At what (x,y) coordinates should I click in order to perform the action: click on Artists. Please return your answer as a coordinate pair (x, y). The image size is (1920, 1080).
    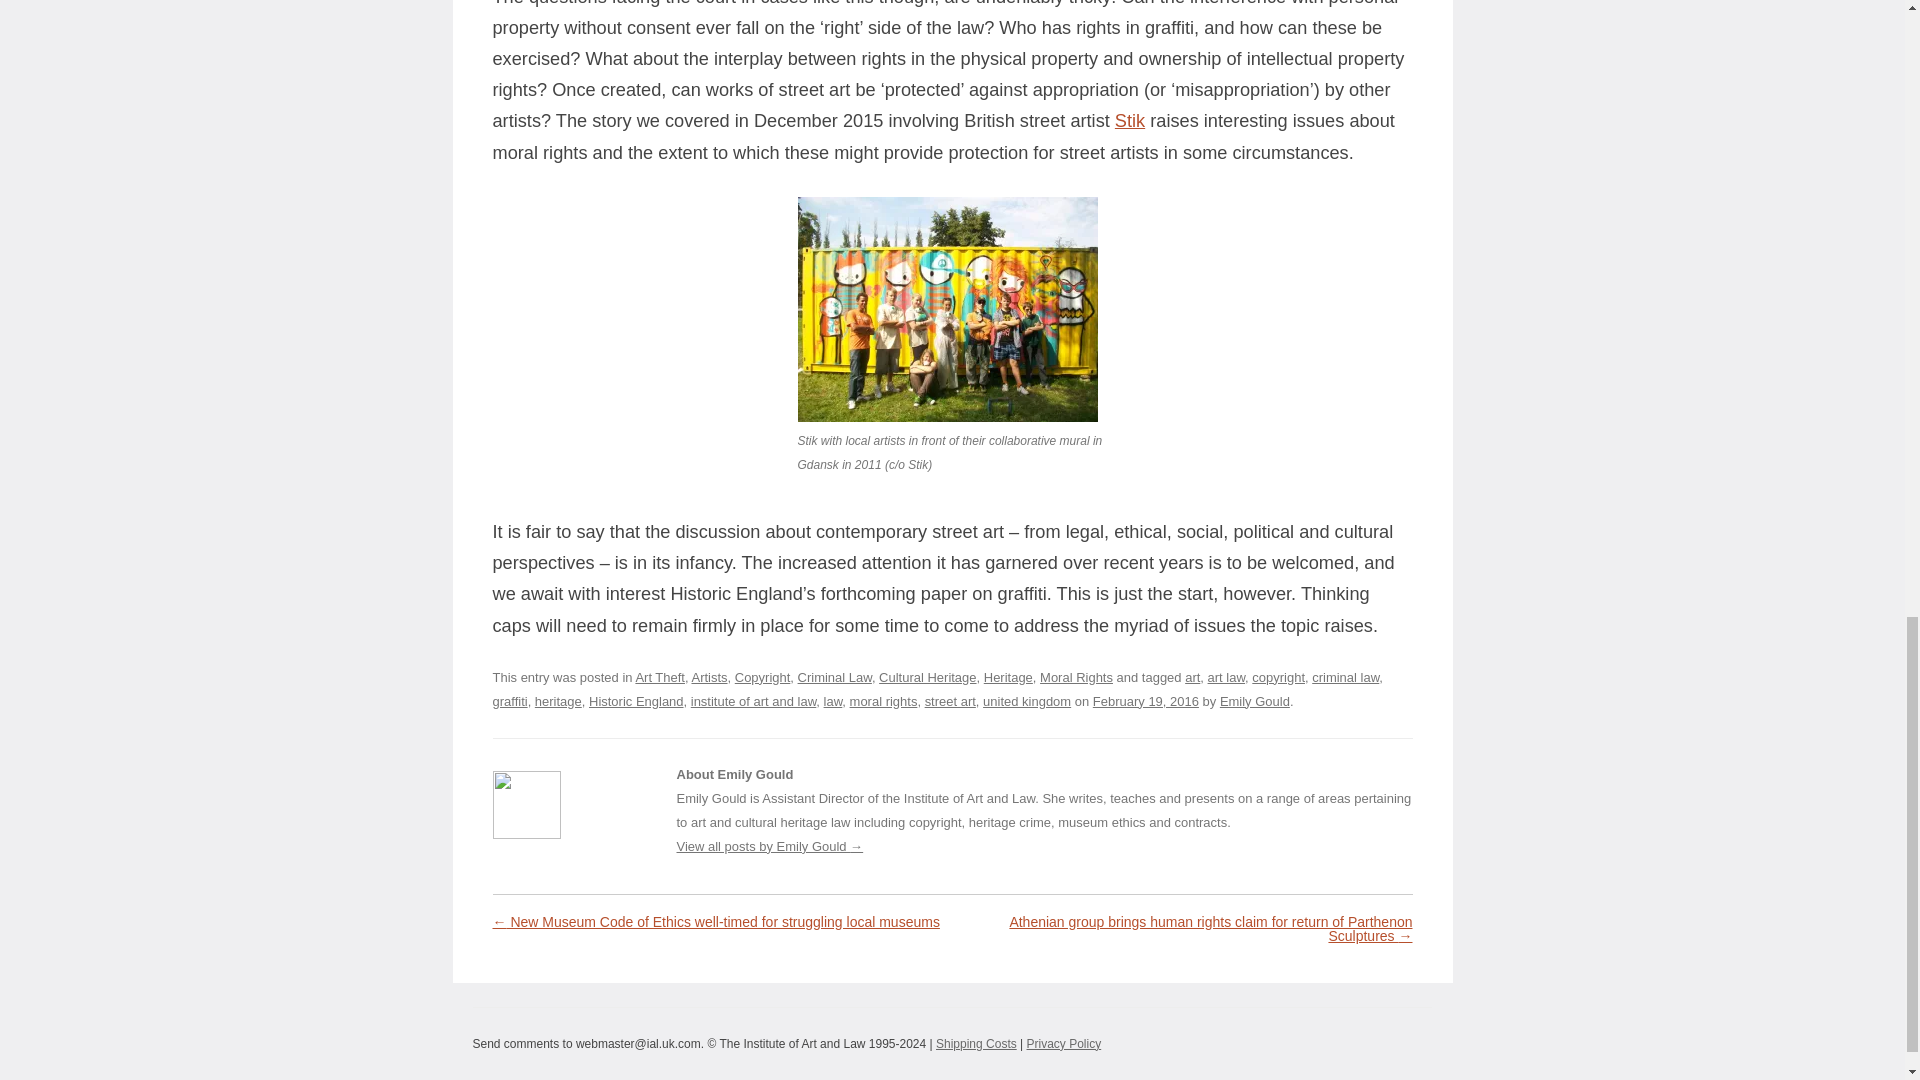
    Looking at the image, I should click on (709, 676).